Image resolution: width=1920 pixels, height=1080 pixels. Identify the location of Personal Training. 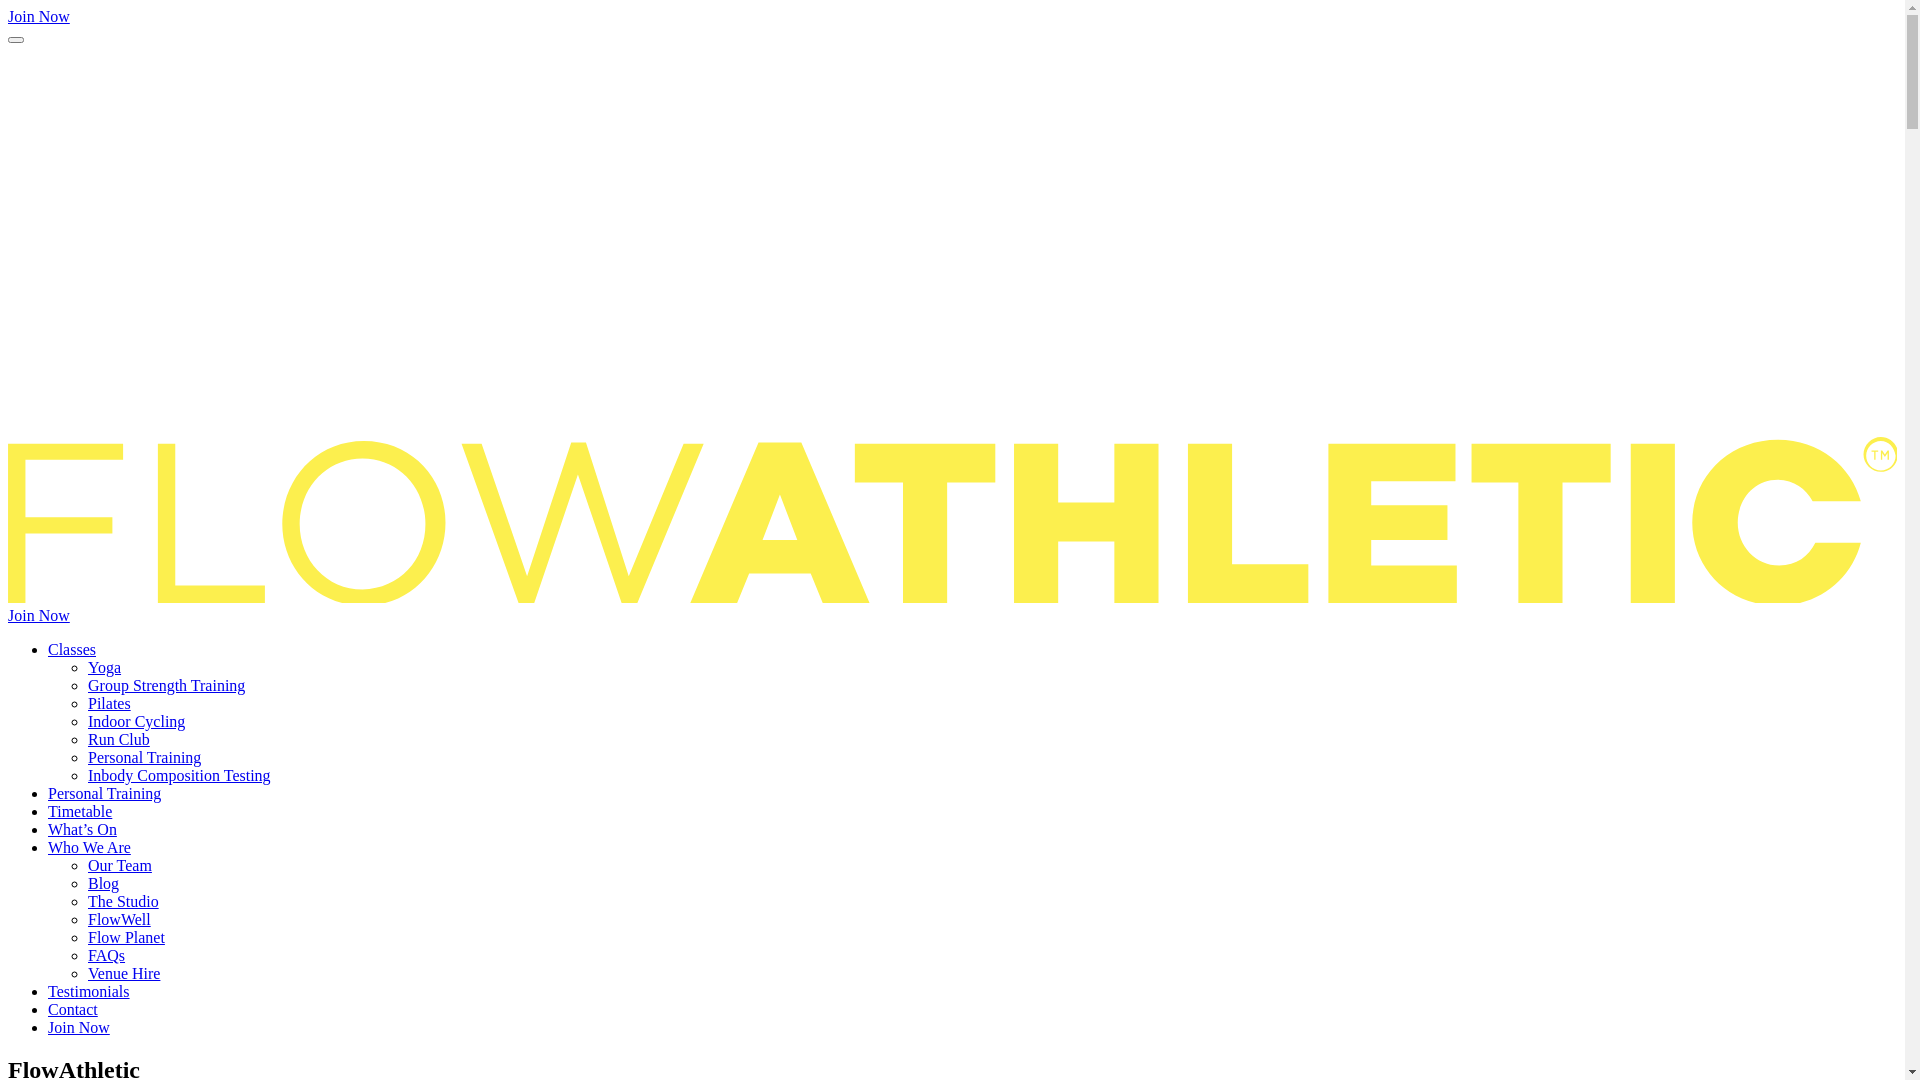
(144, 758).